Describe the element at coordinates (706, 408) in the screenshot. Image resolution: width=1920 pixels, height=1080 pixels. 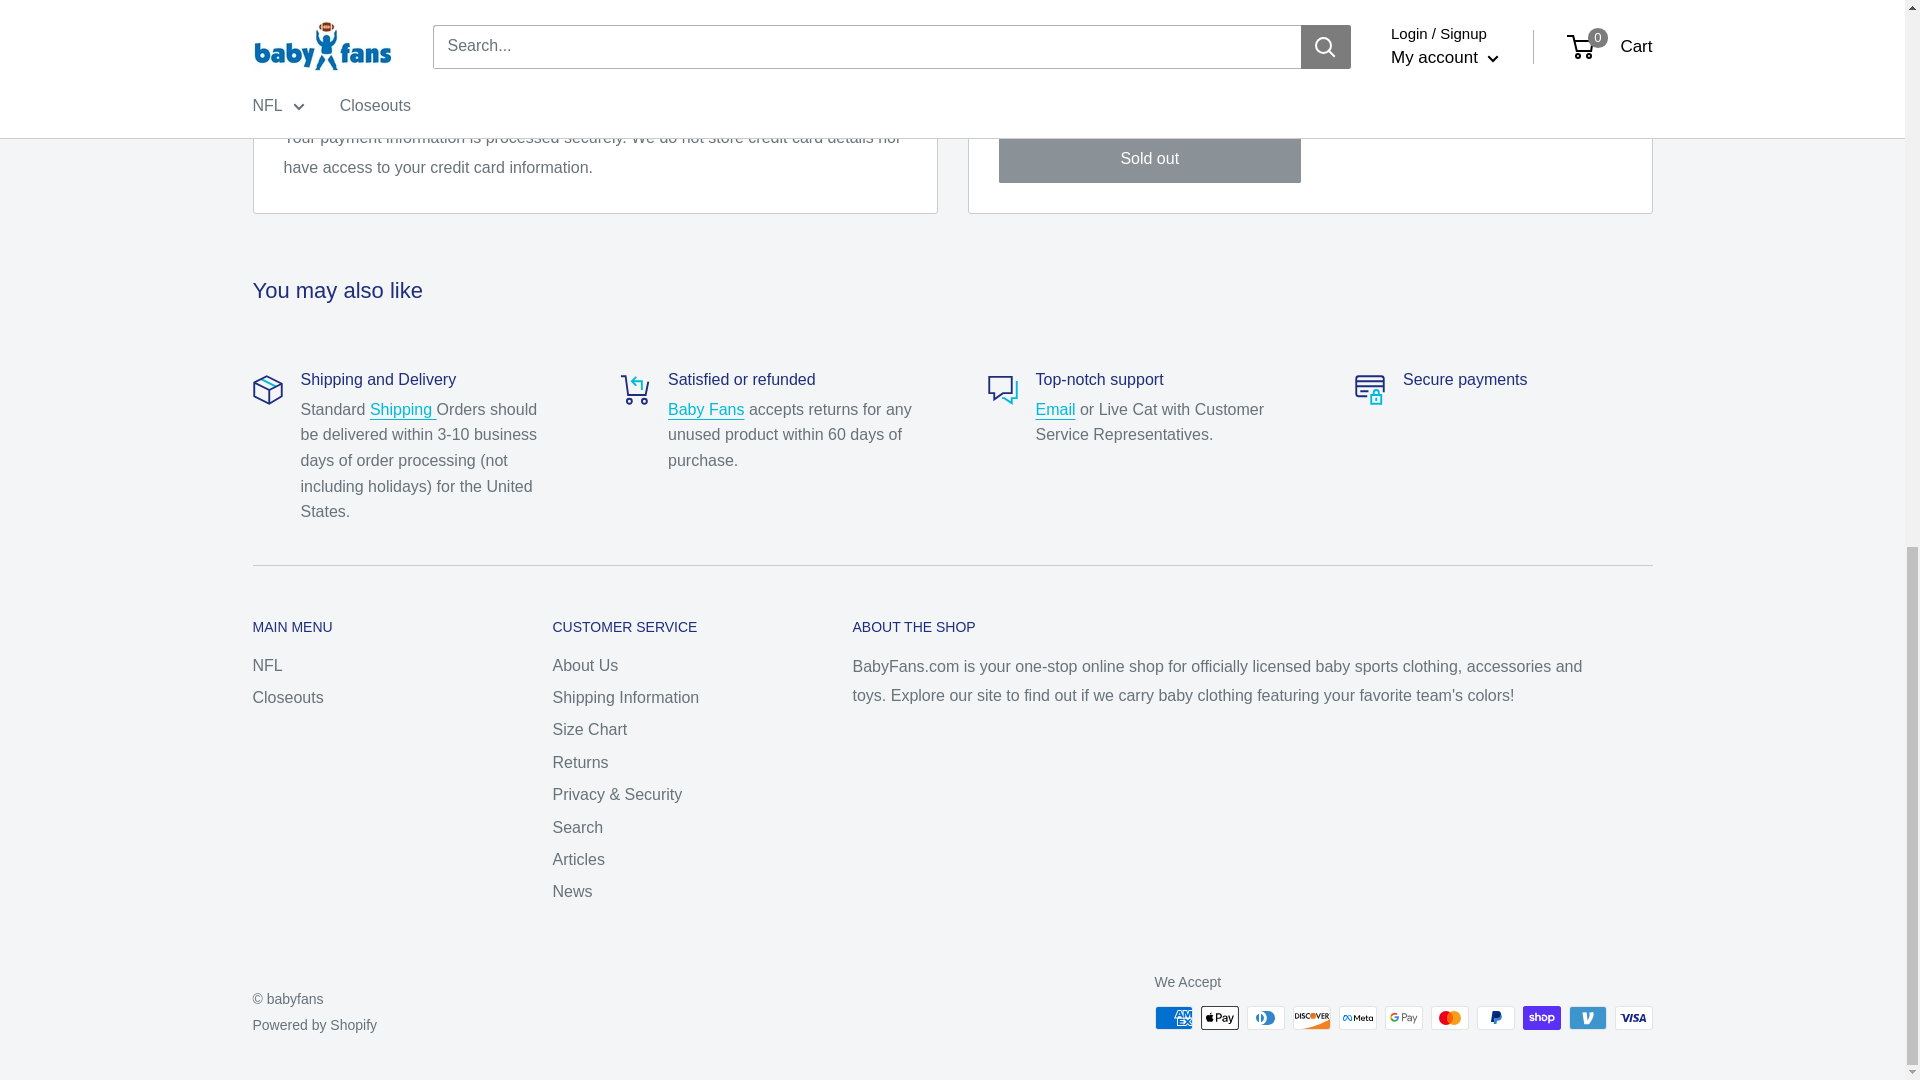
I see `Returns` at that location.